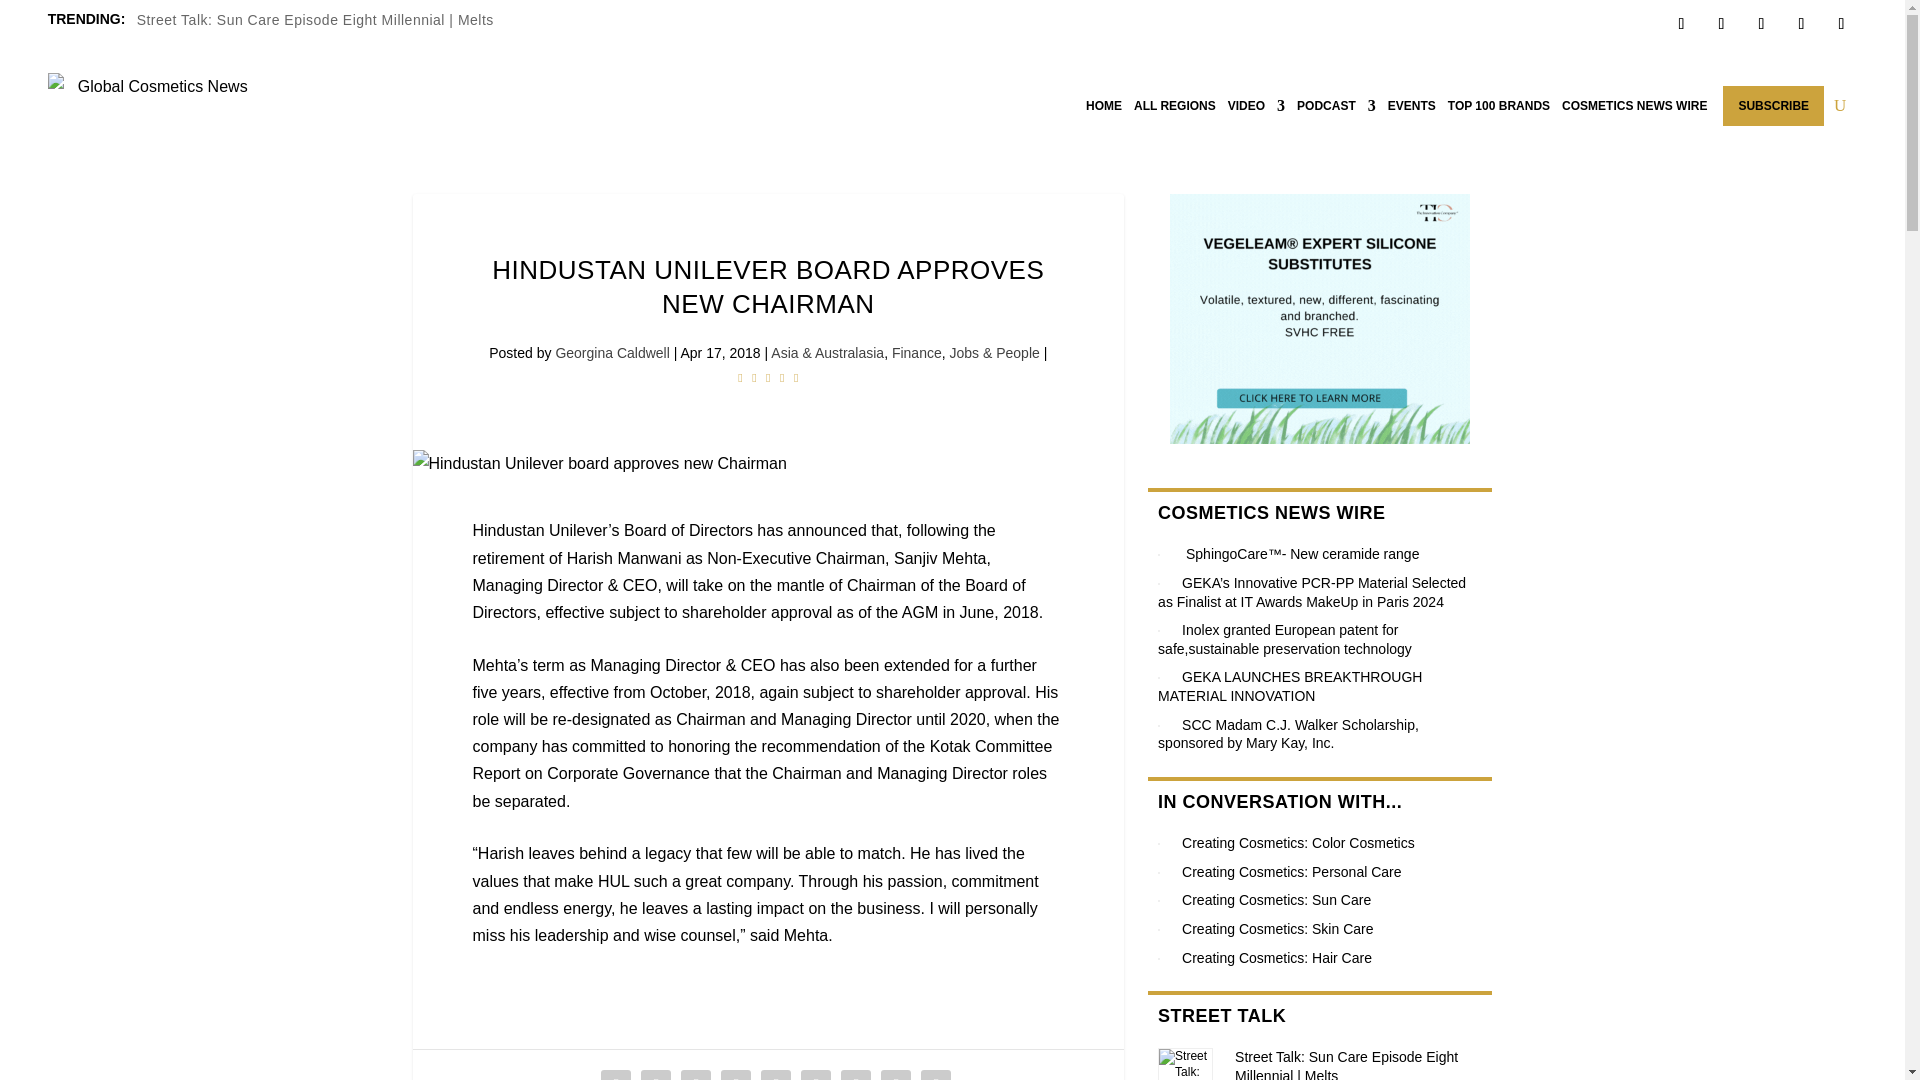  What do you see at coordinates (1720, 23) in the screenshot?
I see `Follow on X` at bounding box center [1720, 23].